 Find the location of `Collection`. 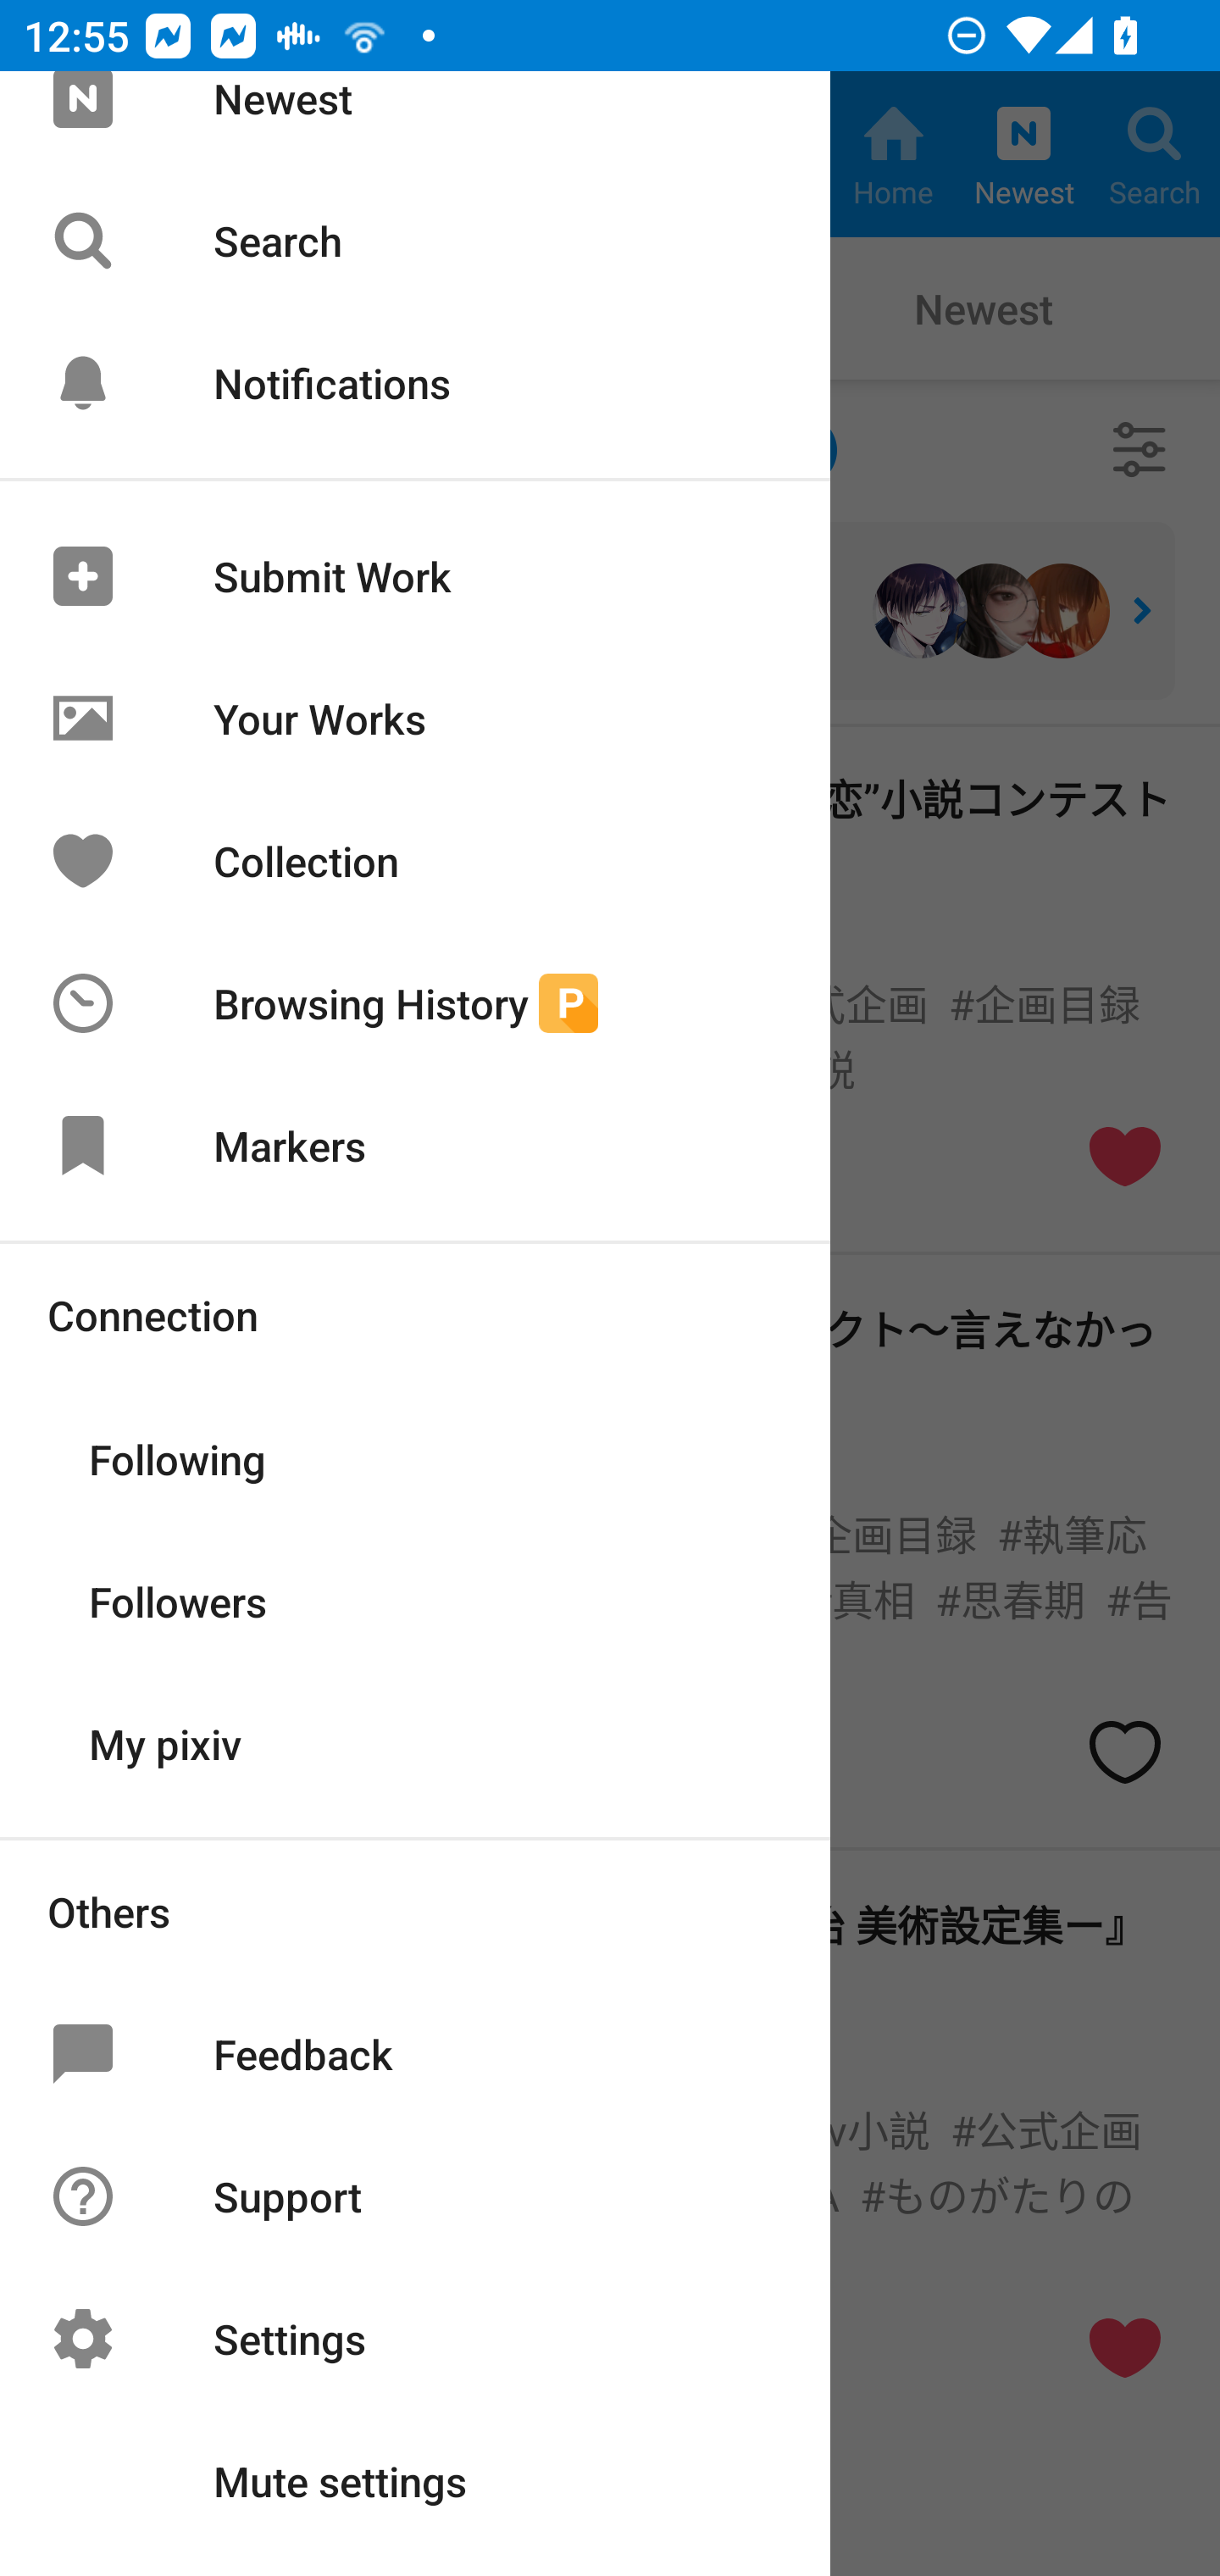

Collection is located at coordinates (415, 861).